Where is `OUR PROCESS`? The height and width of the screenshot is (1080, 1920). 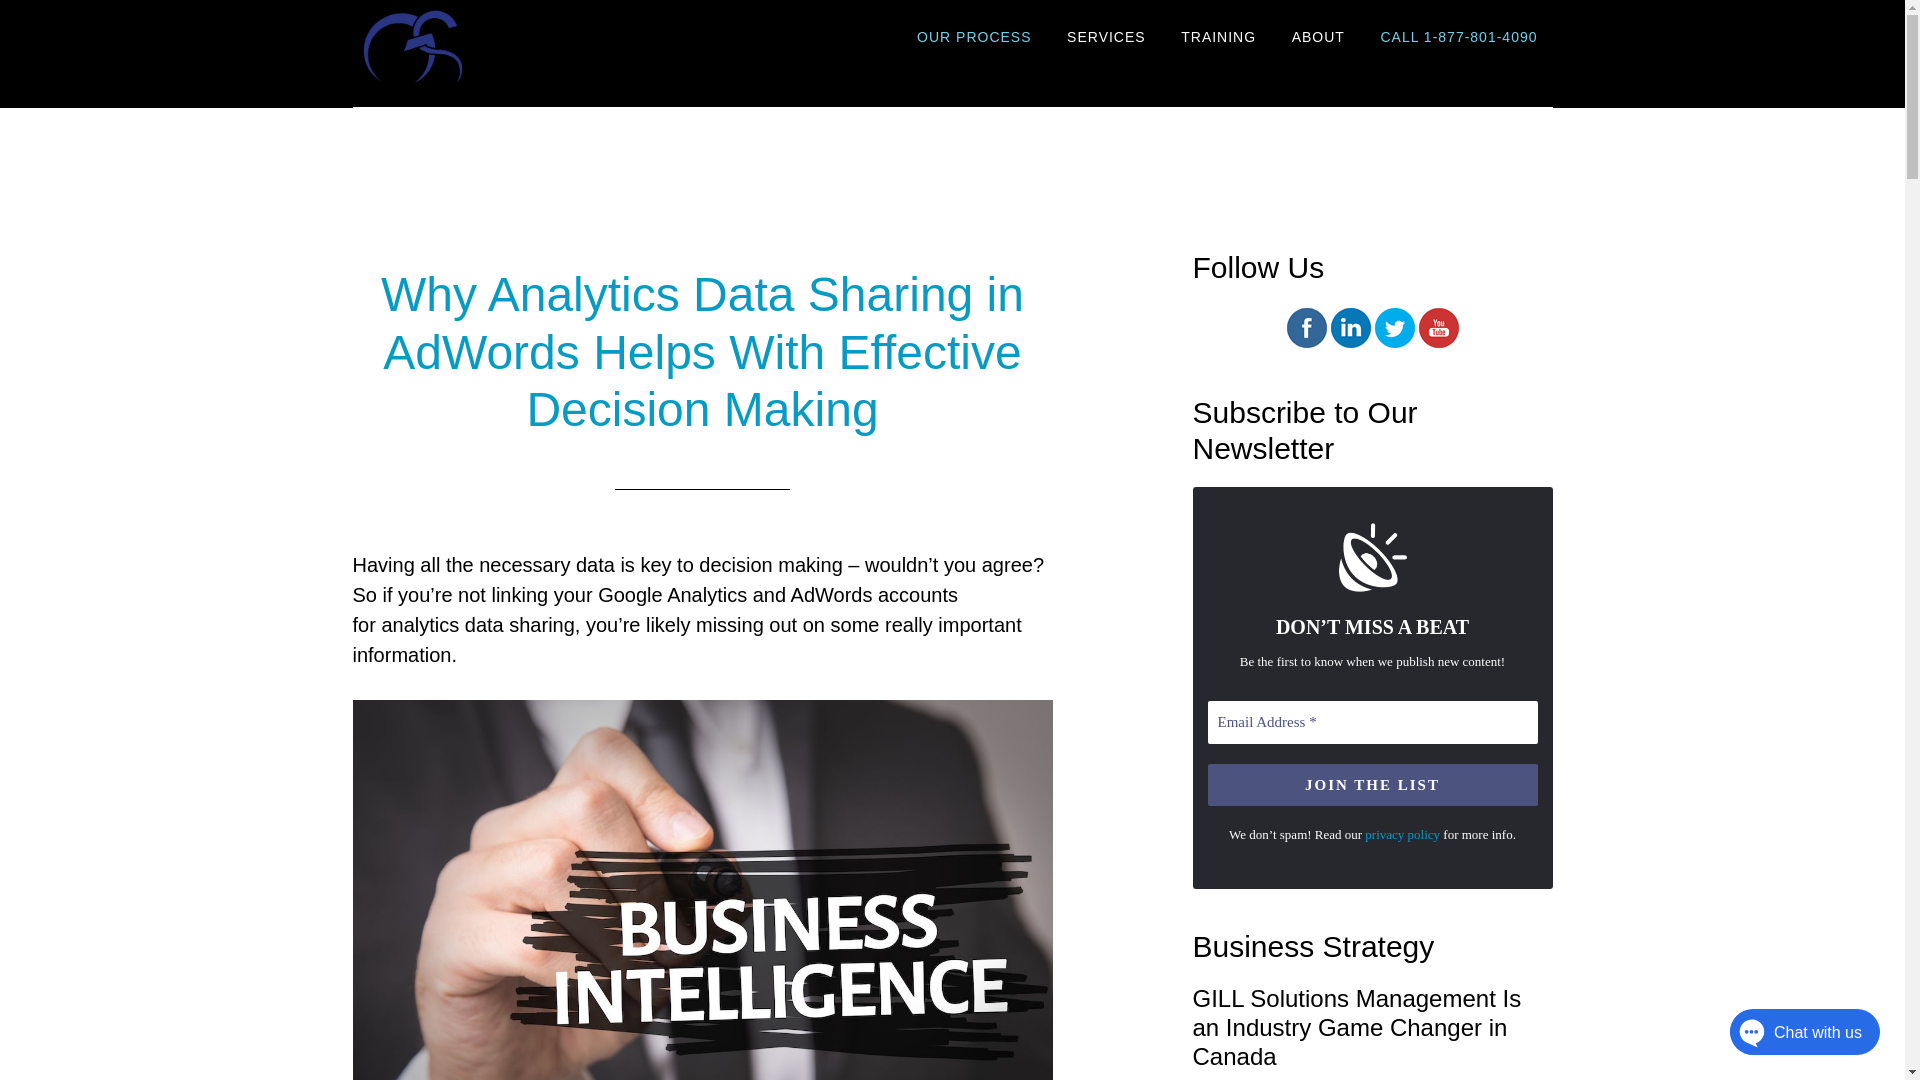
OUR PROCESS is located at coordinates (974, 38).